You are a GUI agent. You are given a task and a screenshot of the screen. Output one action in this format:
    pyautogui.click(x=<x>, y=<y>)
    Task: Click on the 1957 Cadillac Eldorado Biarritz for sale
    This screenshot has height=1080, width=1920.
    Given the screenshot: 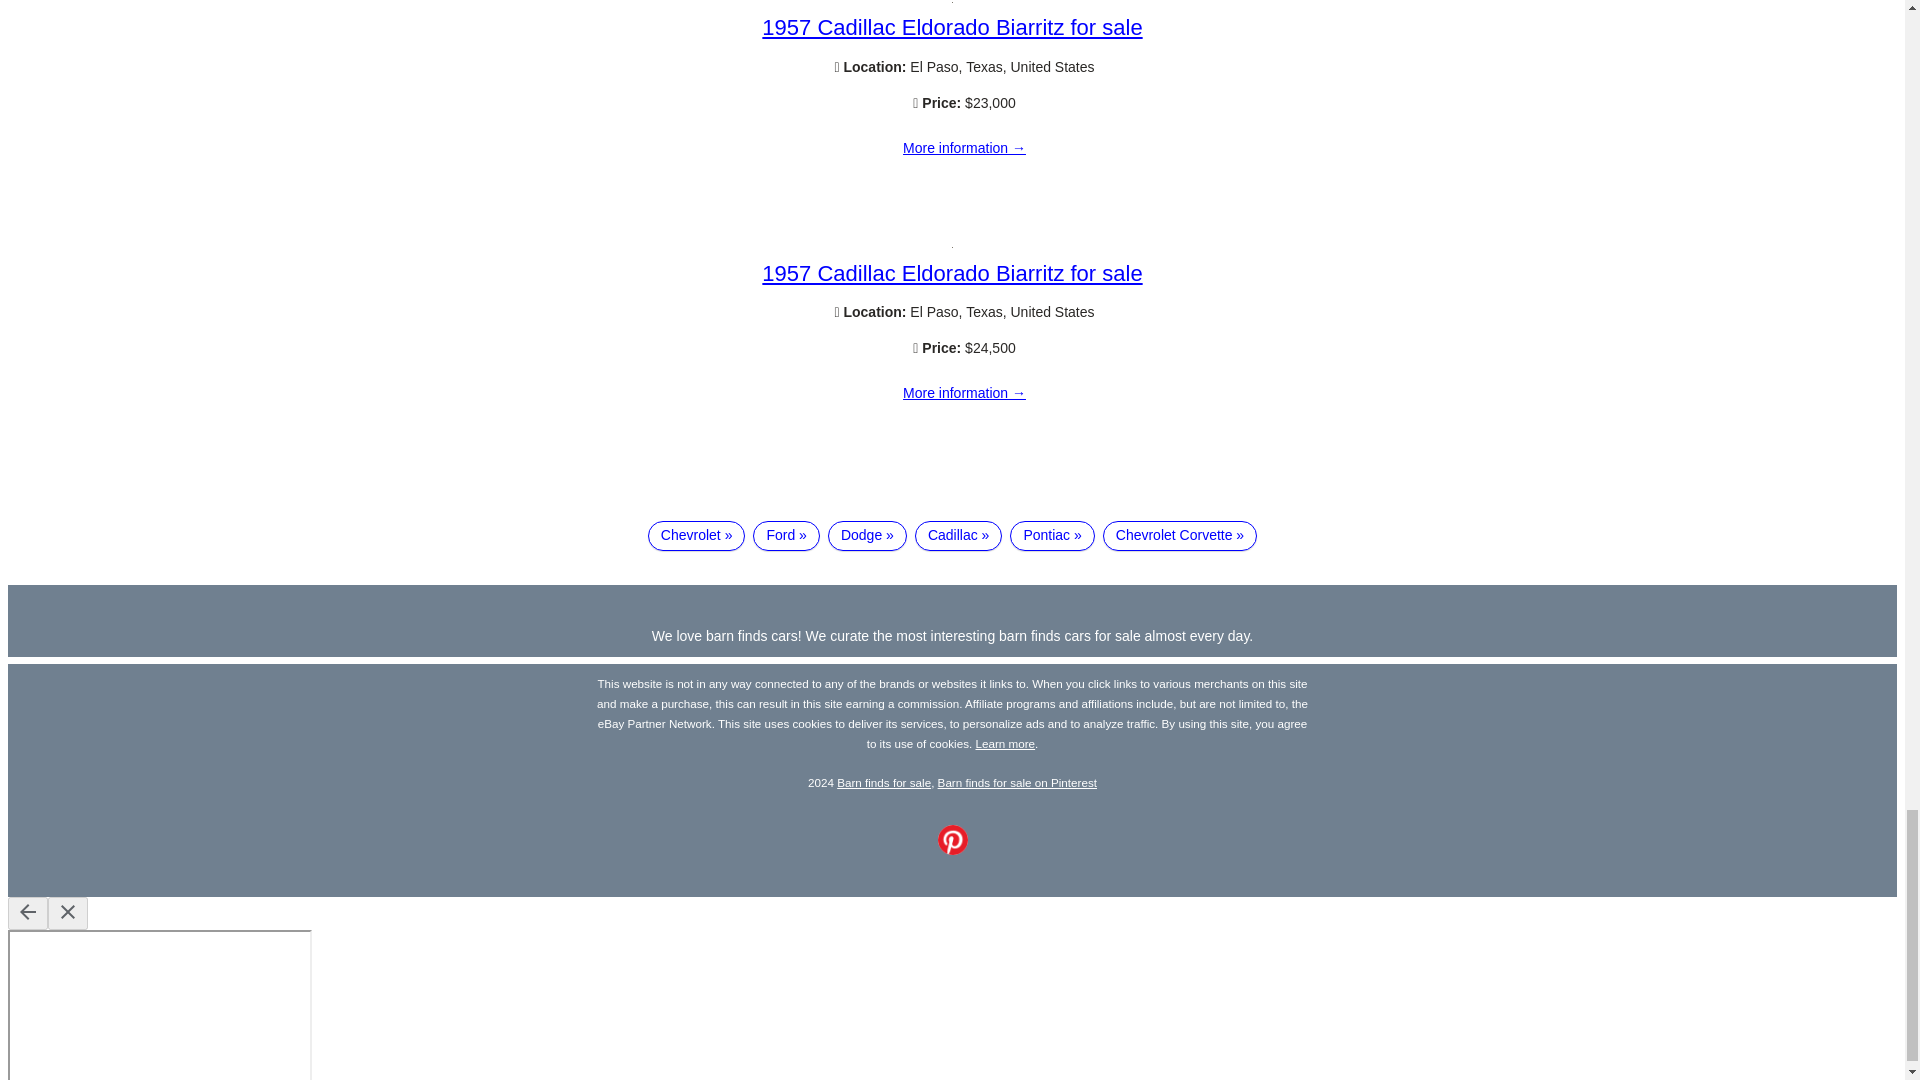 What is the action you would take?
    pyautogui.click(x=952, y=27)
    